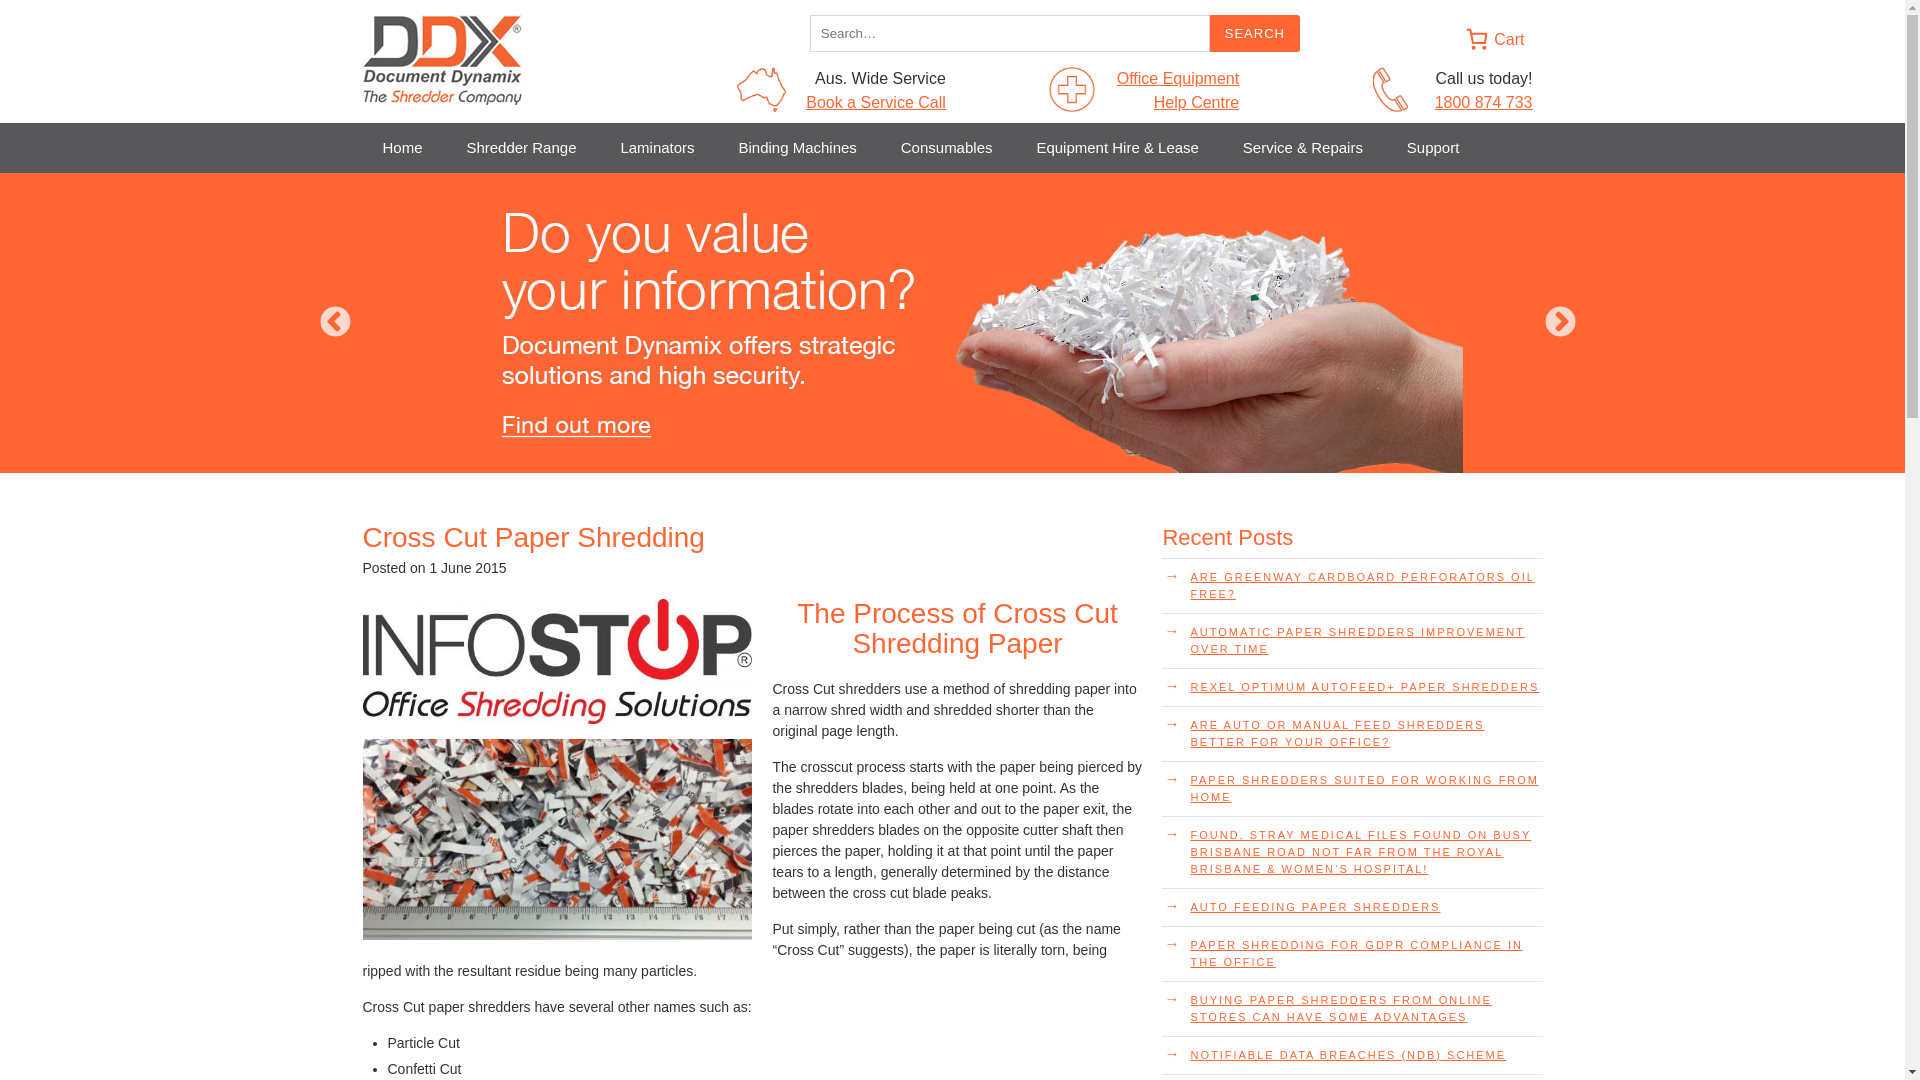 Image resolution: width=1920 pixels, height=1080 pixels. What do you see at coordinates (947, 148) in the screenshot?
I see `Consumables` at bounding box center [947, 148].